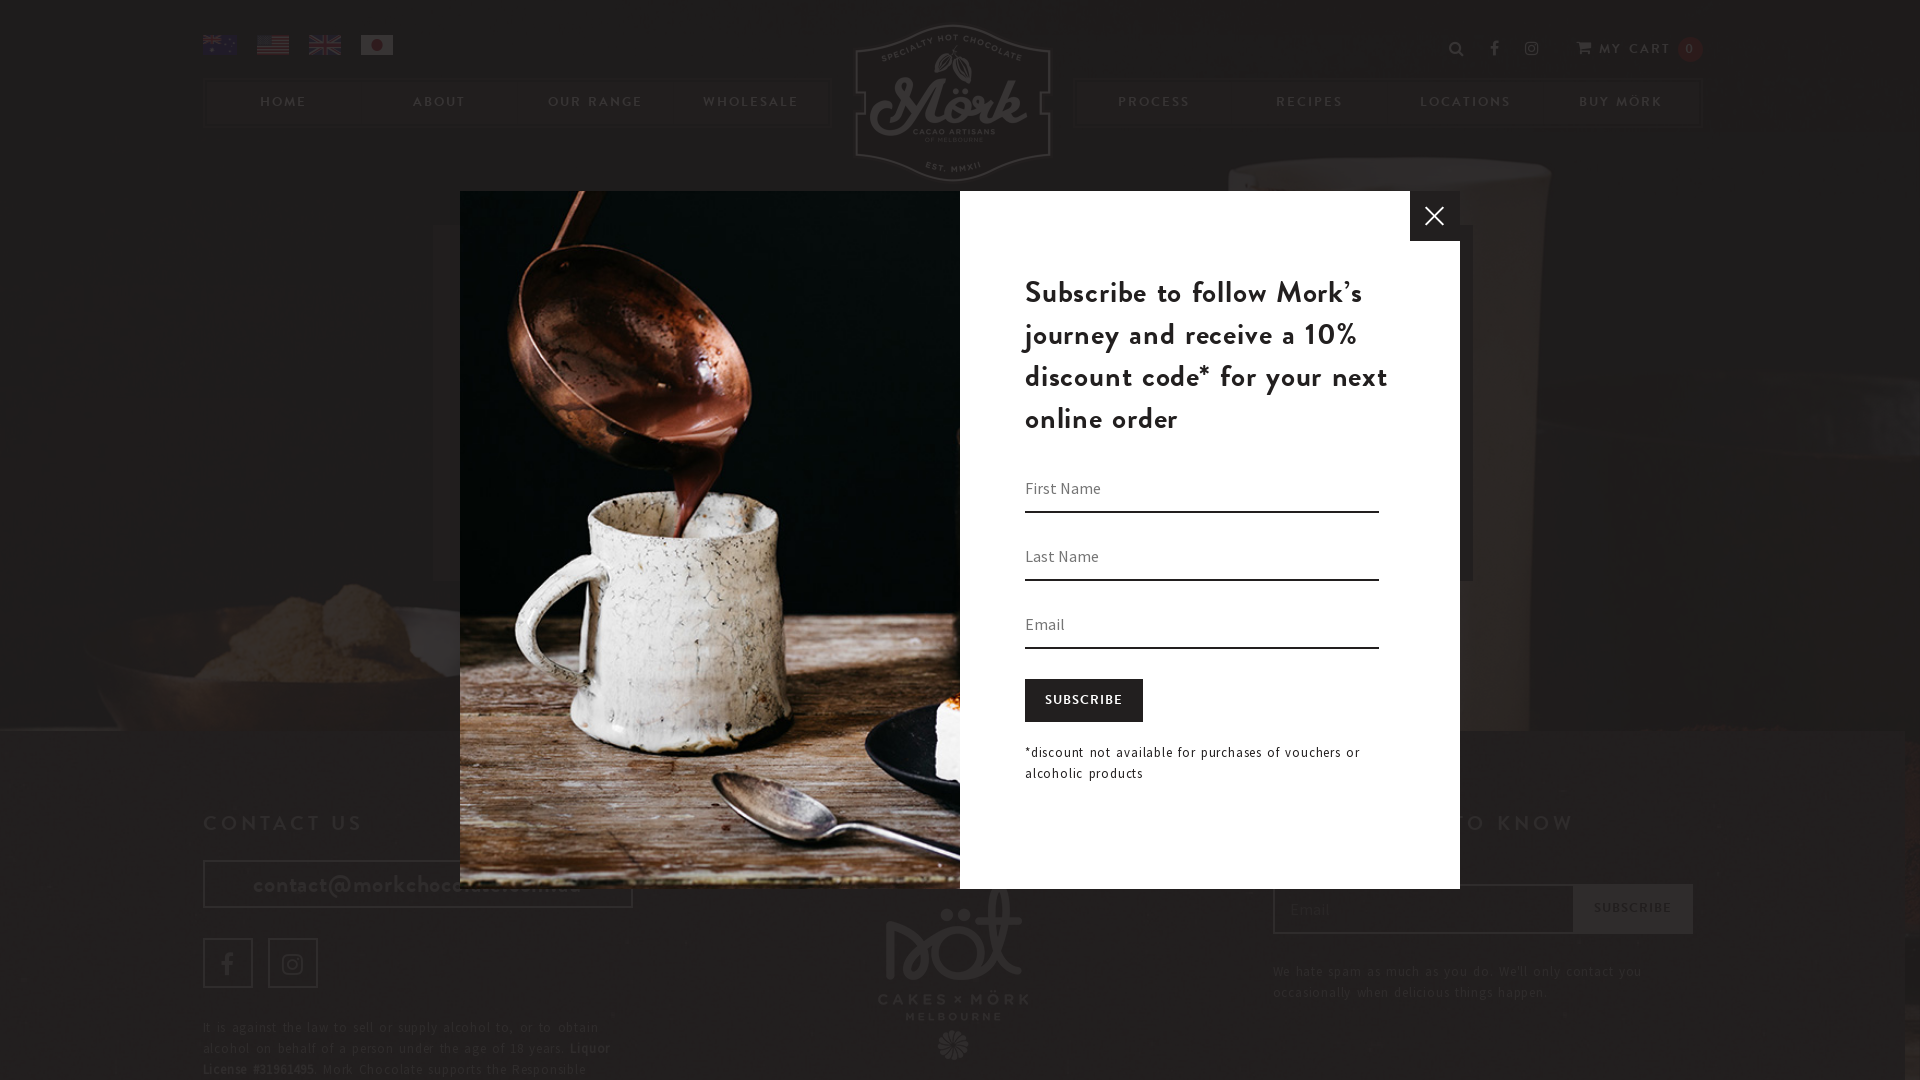 The width and height of the screenshot is (1920, 1080). I want to click on HOME, so click(284, 103).